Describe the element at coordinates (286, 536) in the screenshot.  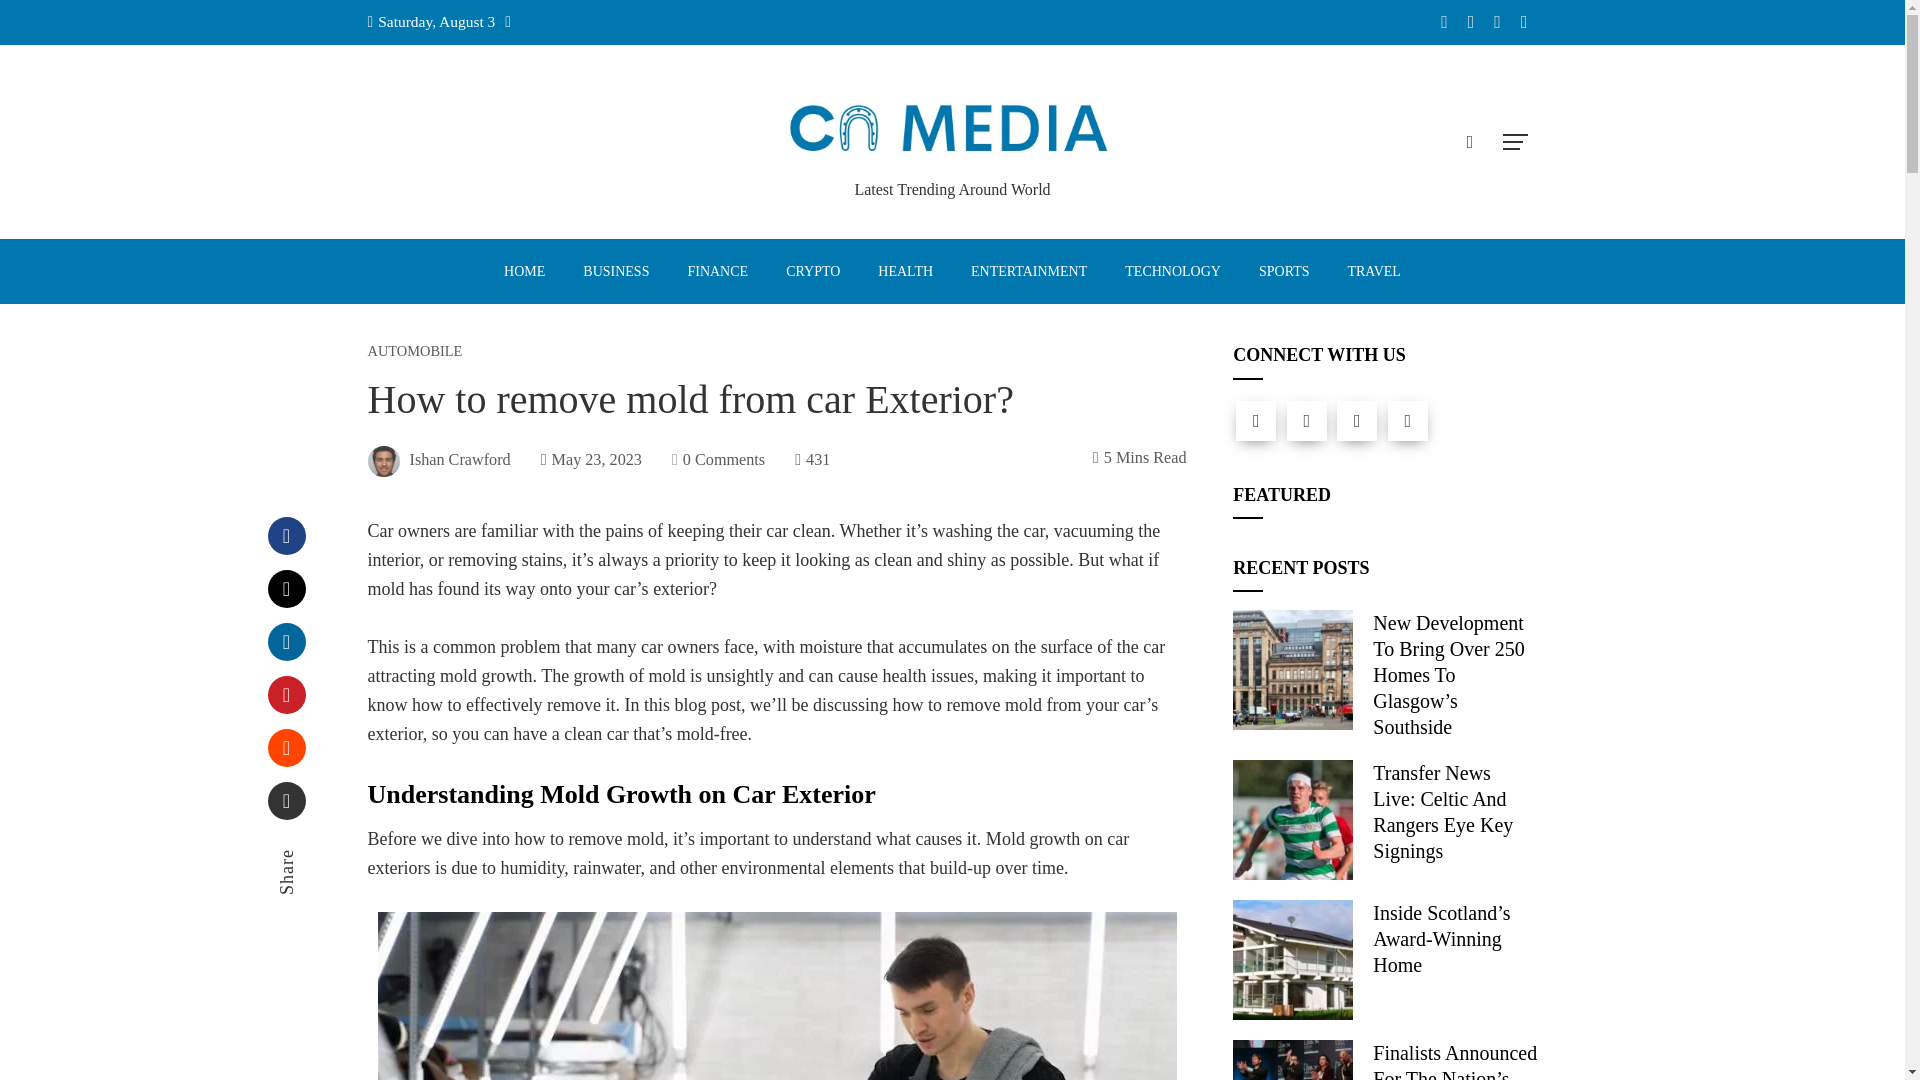
I see `Facebook` at that location.